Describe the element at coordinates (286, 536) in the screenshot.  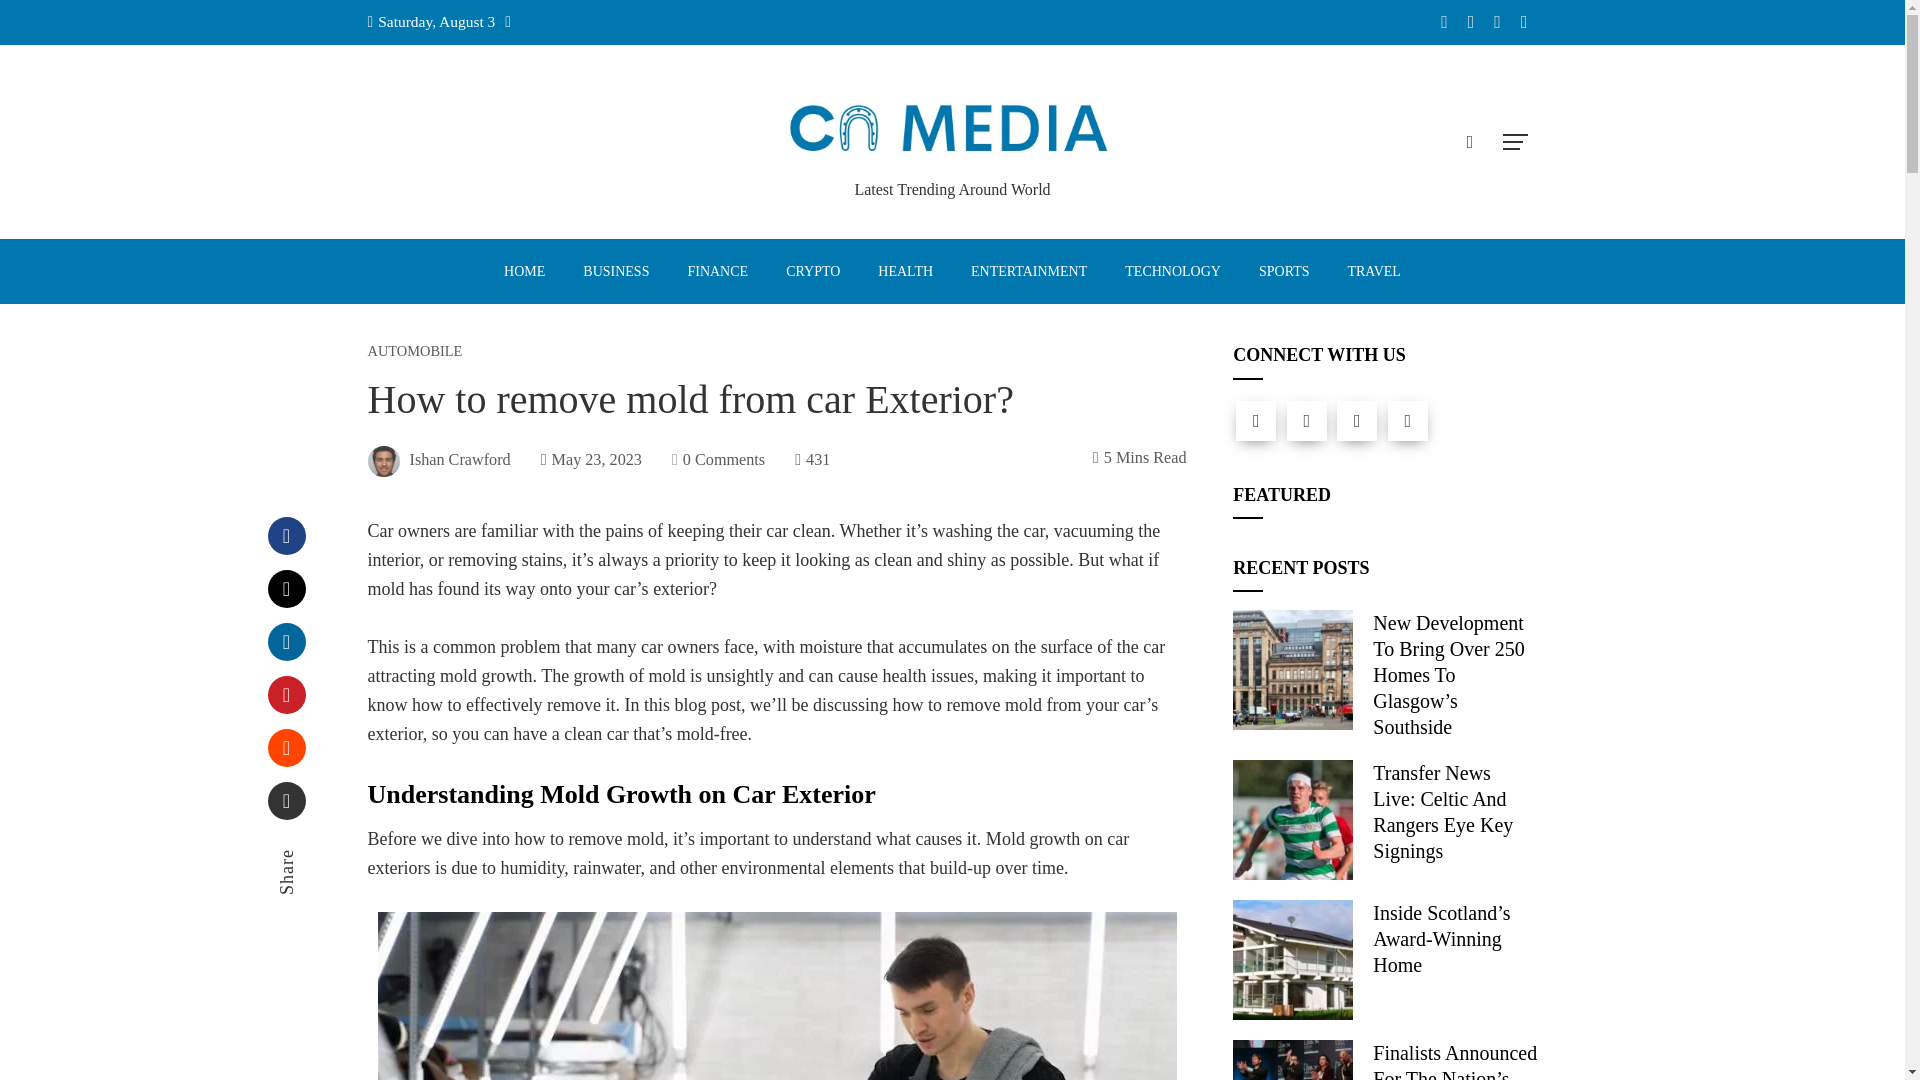
I see `Facebook` at that location.